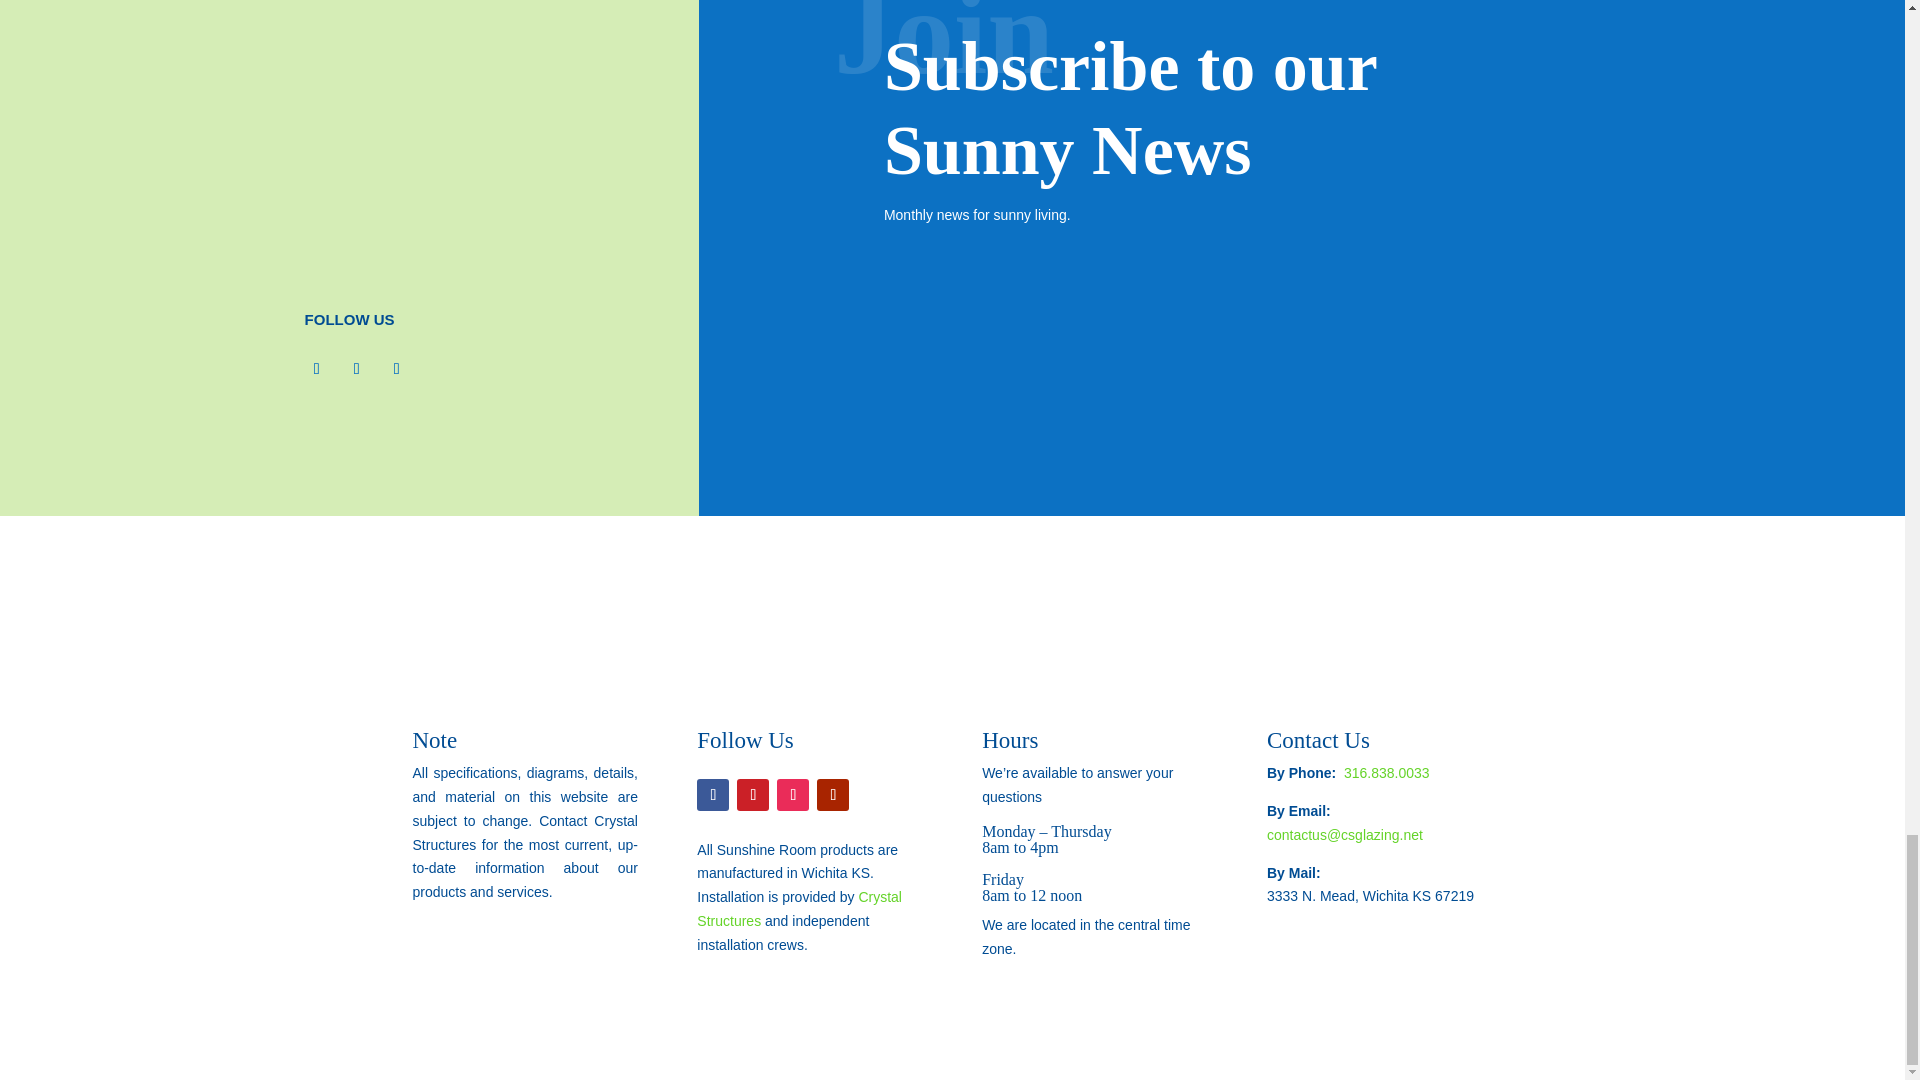 The height and width of the screenshot is (1080, 1920). Describe the element at coordinates (396, 368) in the screenshot. I see `Follow on LinkedIn` at that location.